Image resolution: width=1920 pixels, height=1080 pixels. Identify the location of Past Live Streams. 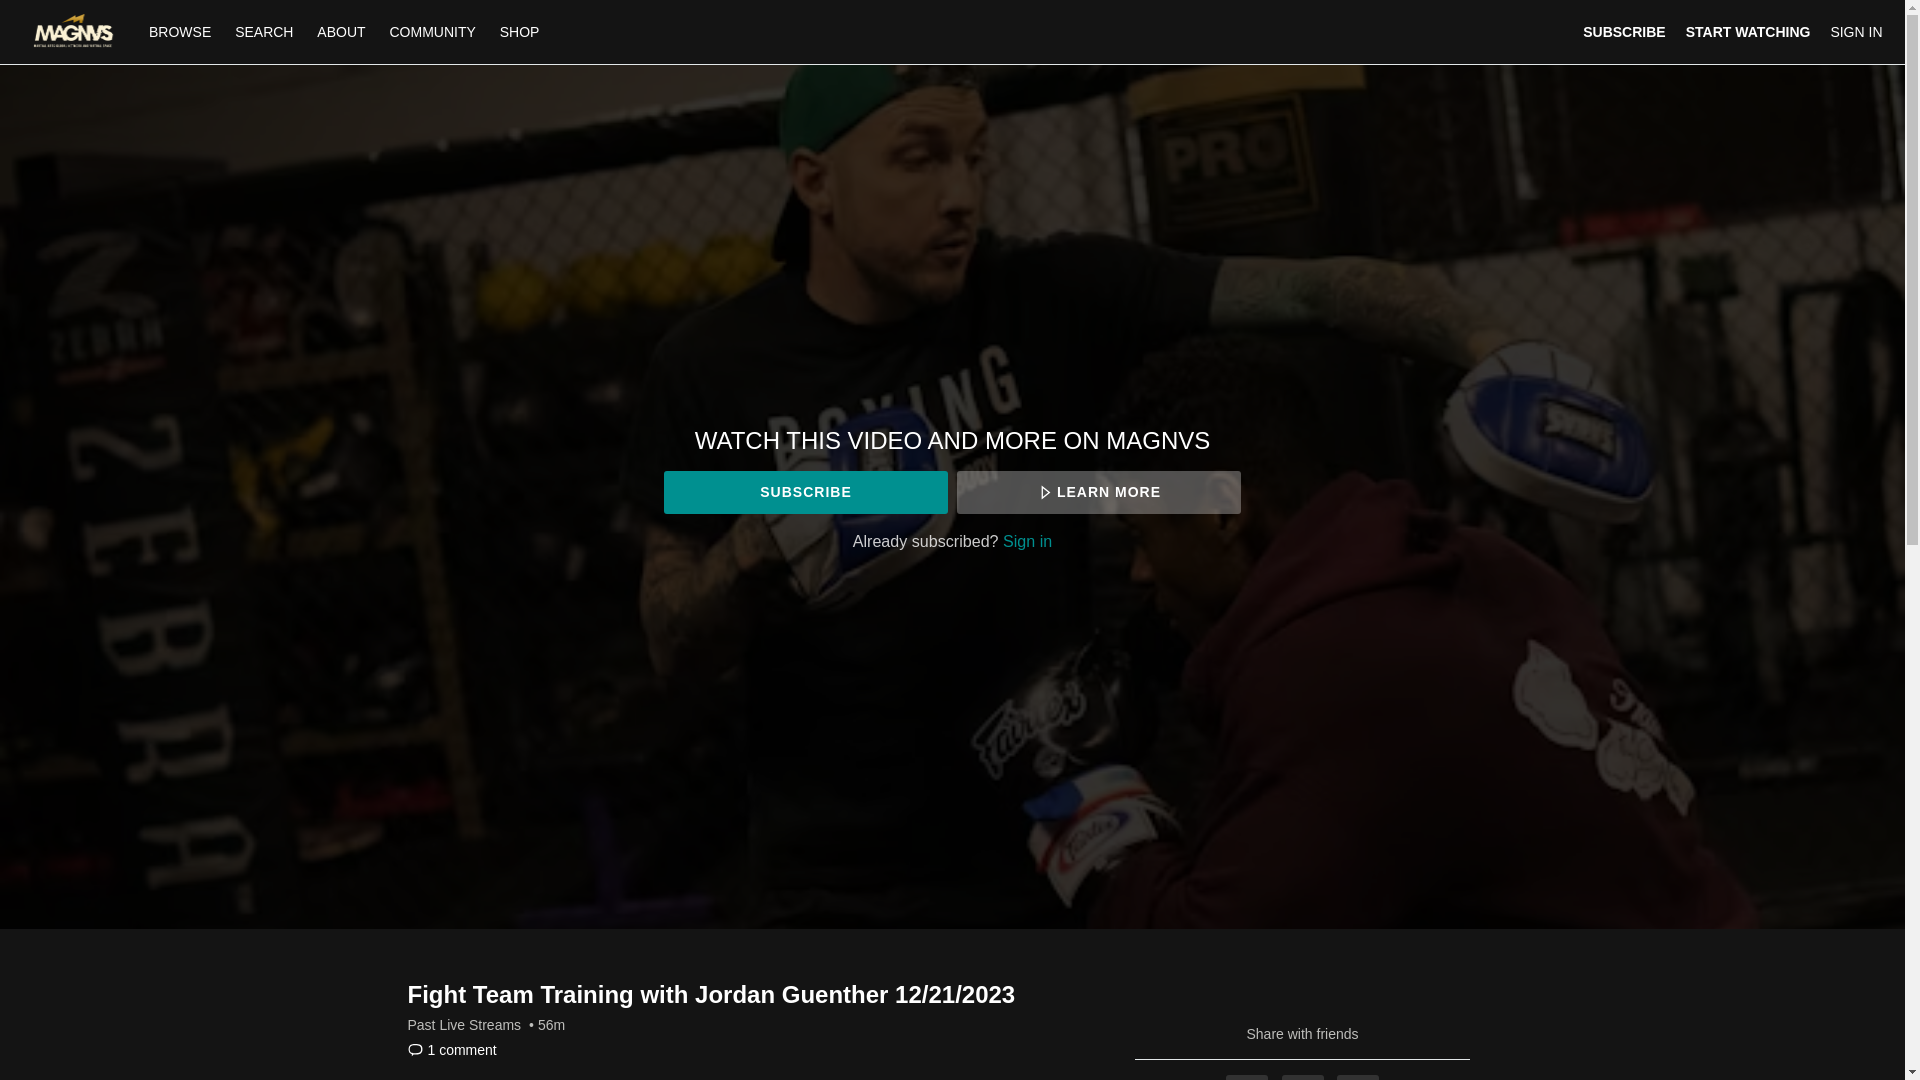
(464, 1024).